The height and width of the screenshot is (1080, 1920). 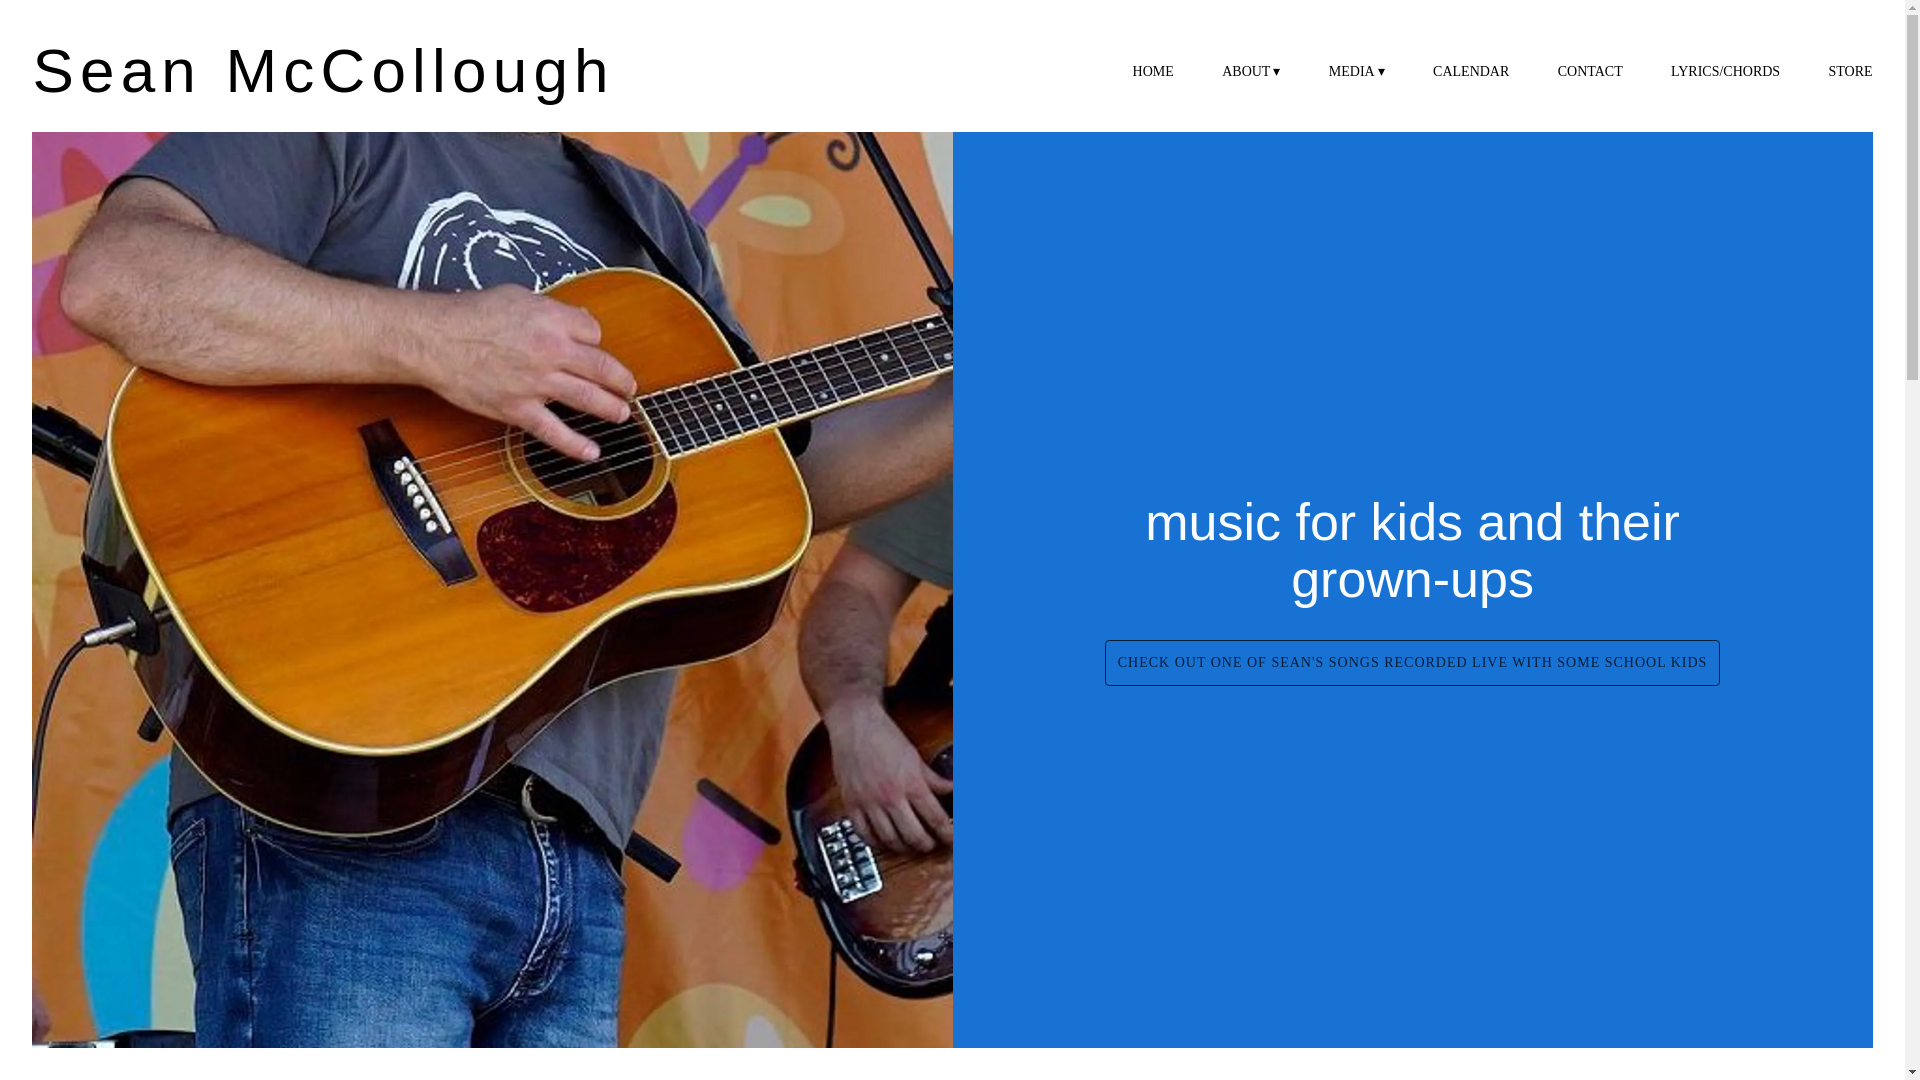 What do you see at coordinates (1590, 72) in the screenshot?
I see `CONTACT` at bounding box center [1590, 72].